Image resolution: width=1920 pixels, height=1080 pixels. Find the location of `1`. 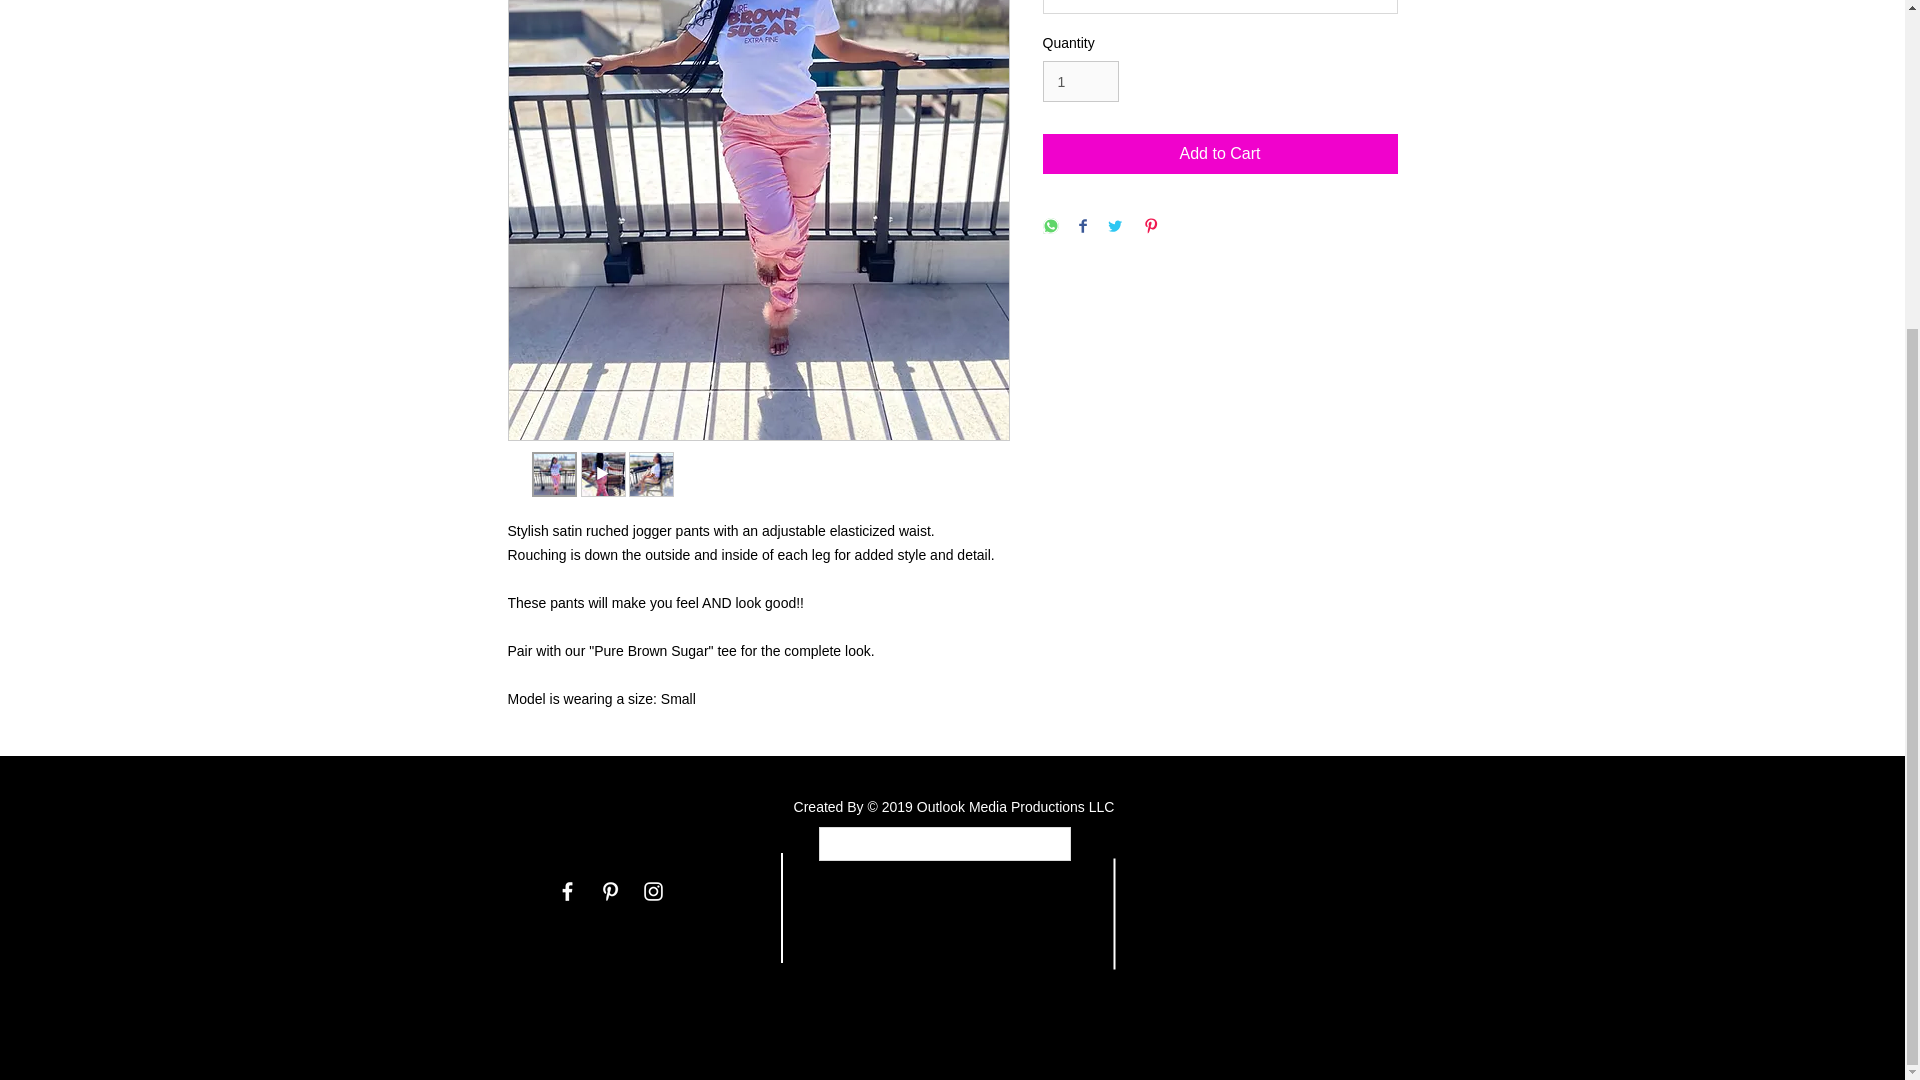

1 is located at coordinates (1080, 80).